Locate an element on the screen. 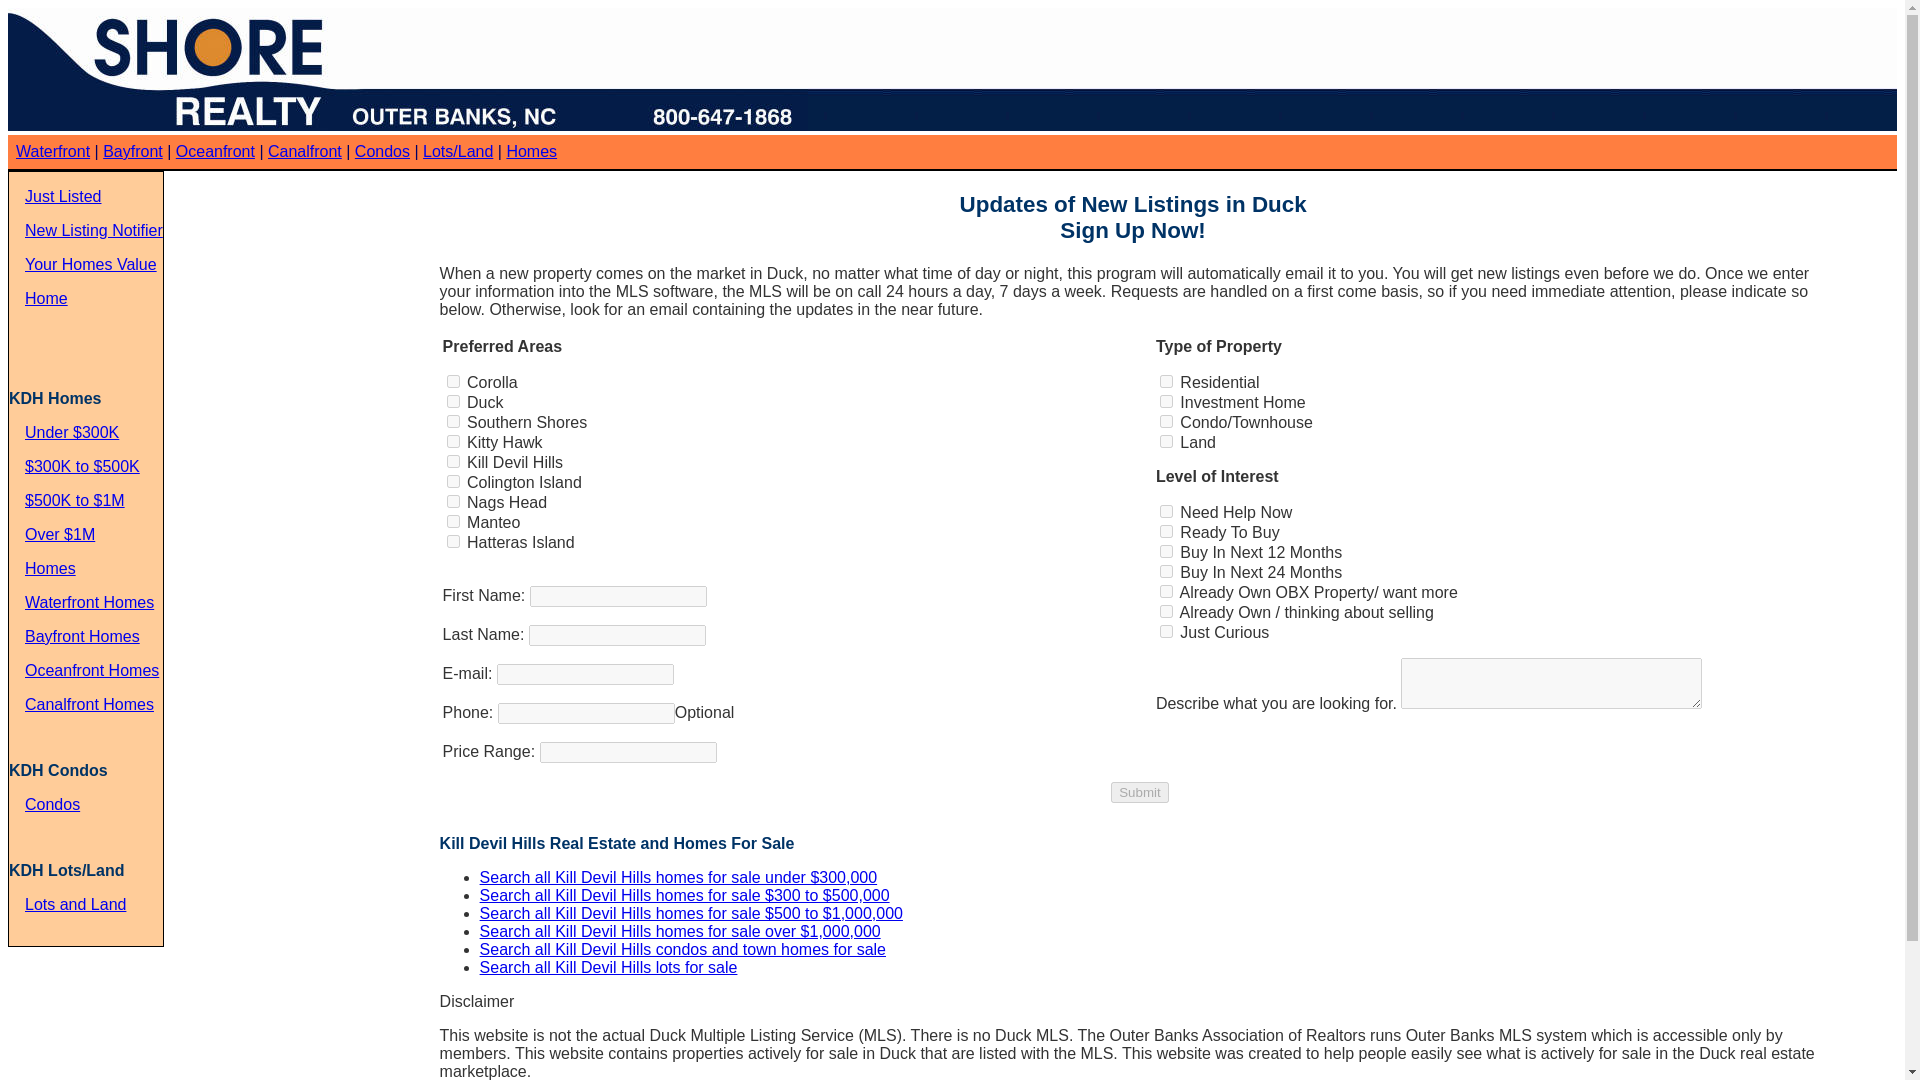 Image resolution: width=1920 pixels, height=1080 pixels. Waterfront is located at coordinates (52, 150).